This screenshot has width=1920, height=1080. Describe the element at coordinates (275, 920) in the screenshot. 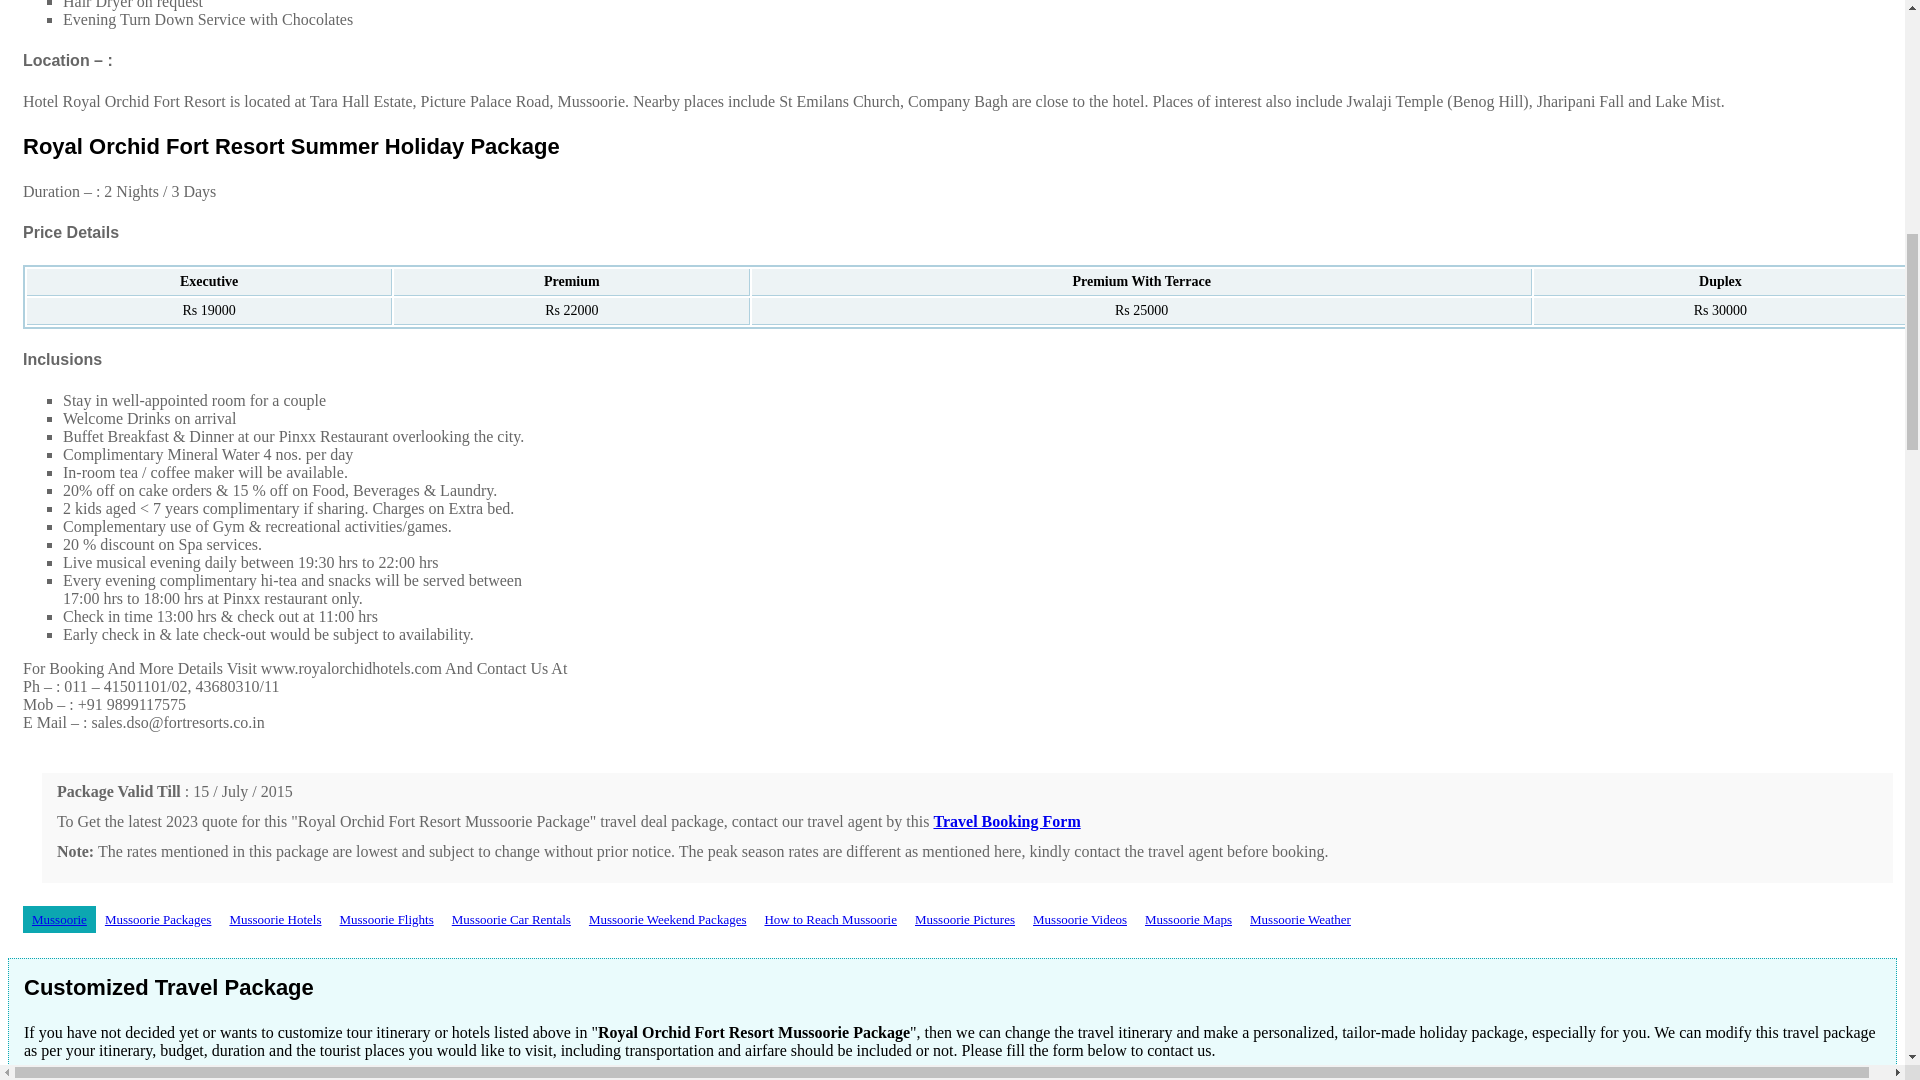

I see `Mussoorie Hotels` at that location.